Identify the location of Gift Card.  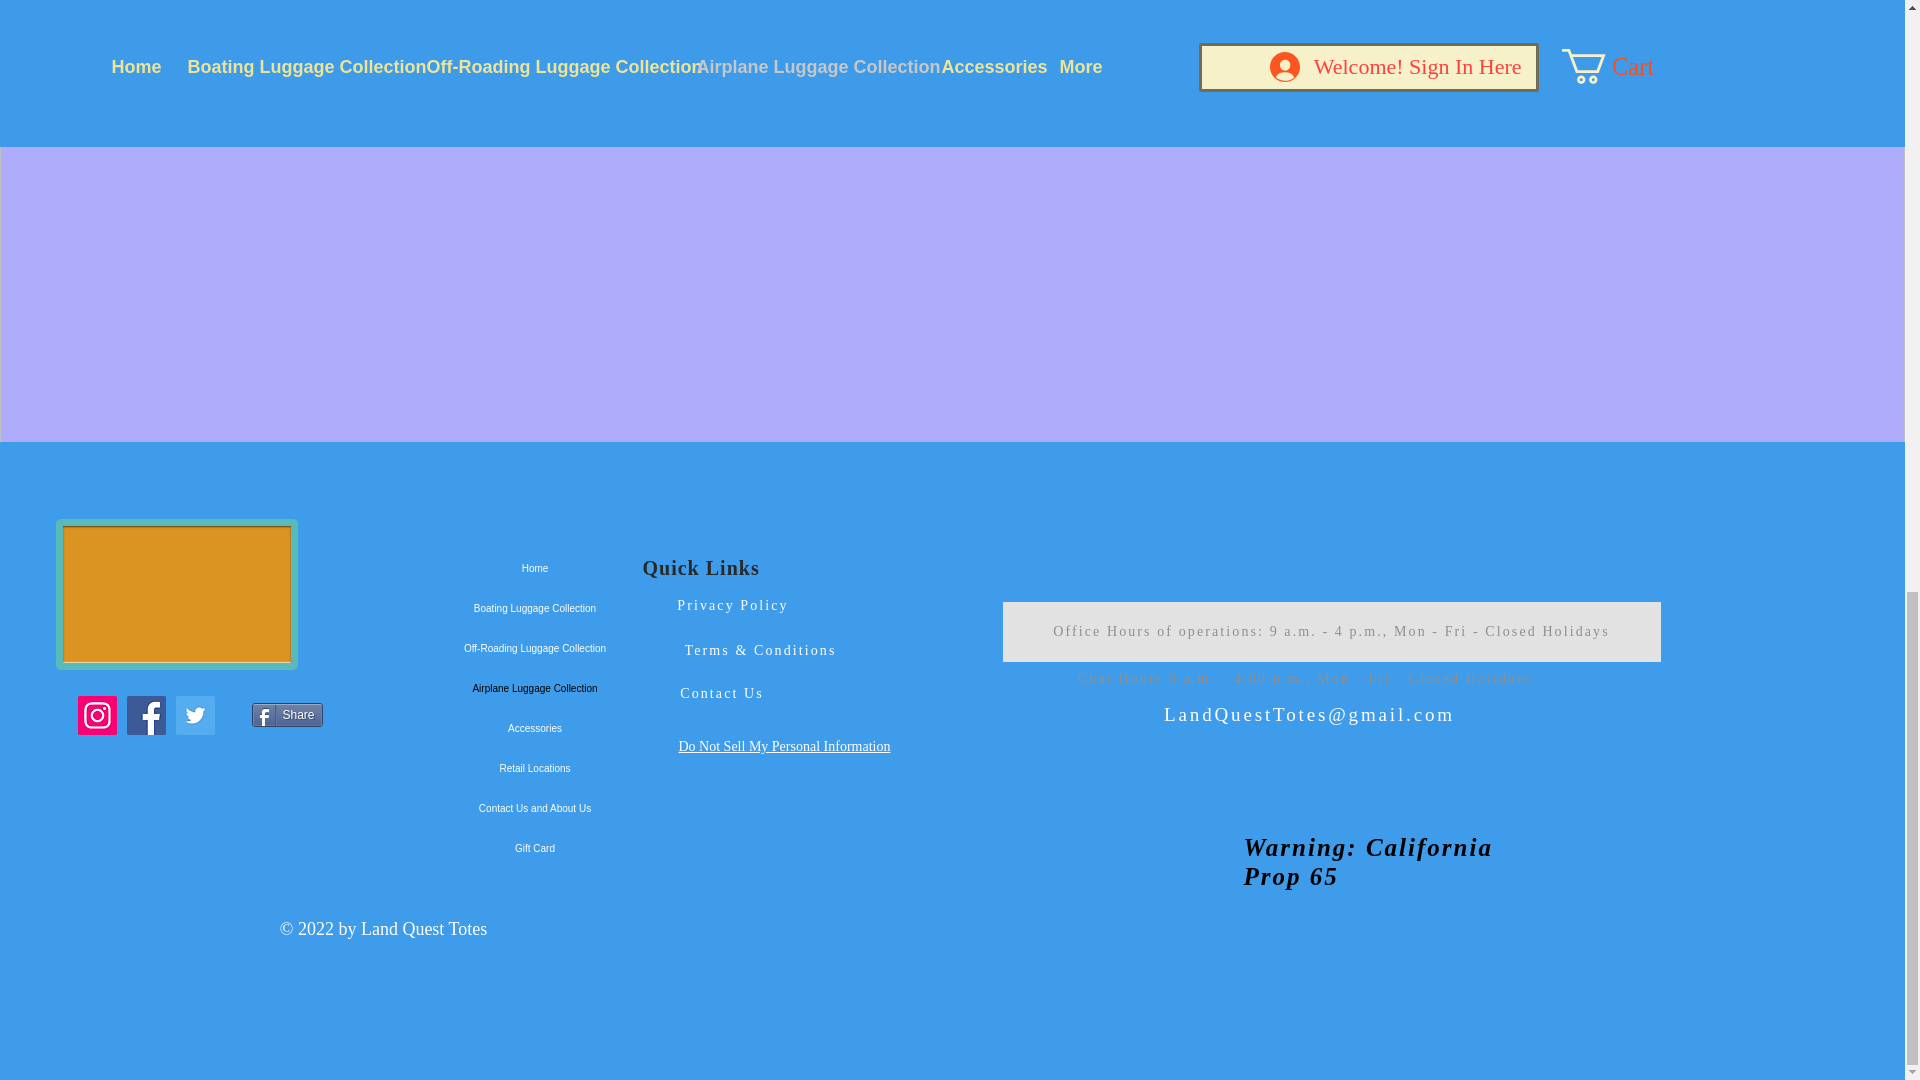
(535, 849).